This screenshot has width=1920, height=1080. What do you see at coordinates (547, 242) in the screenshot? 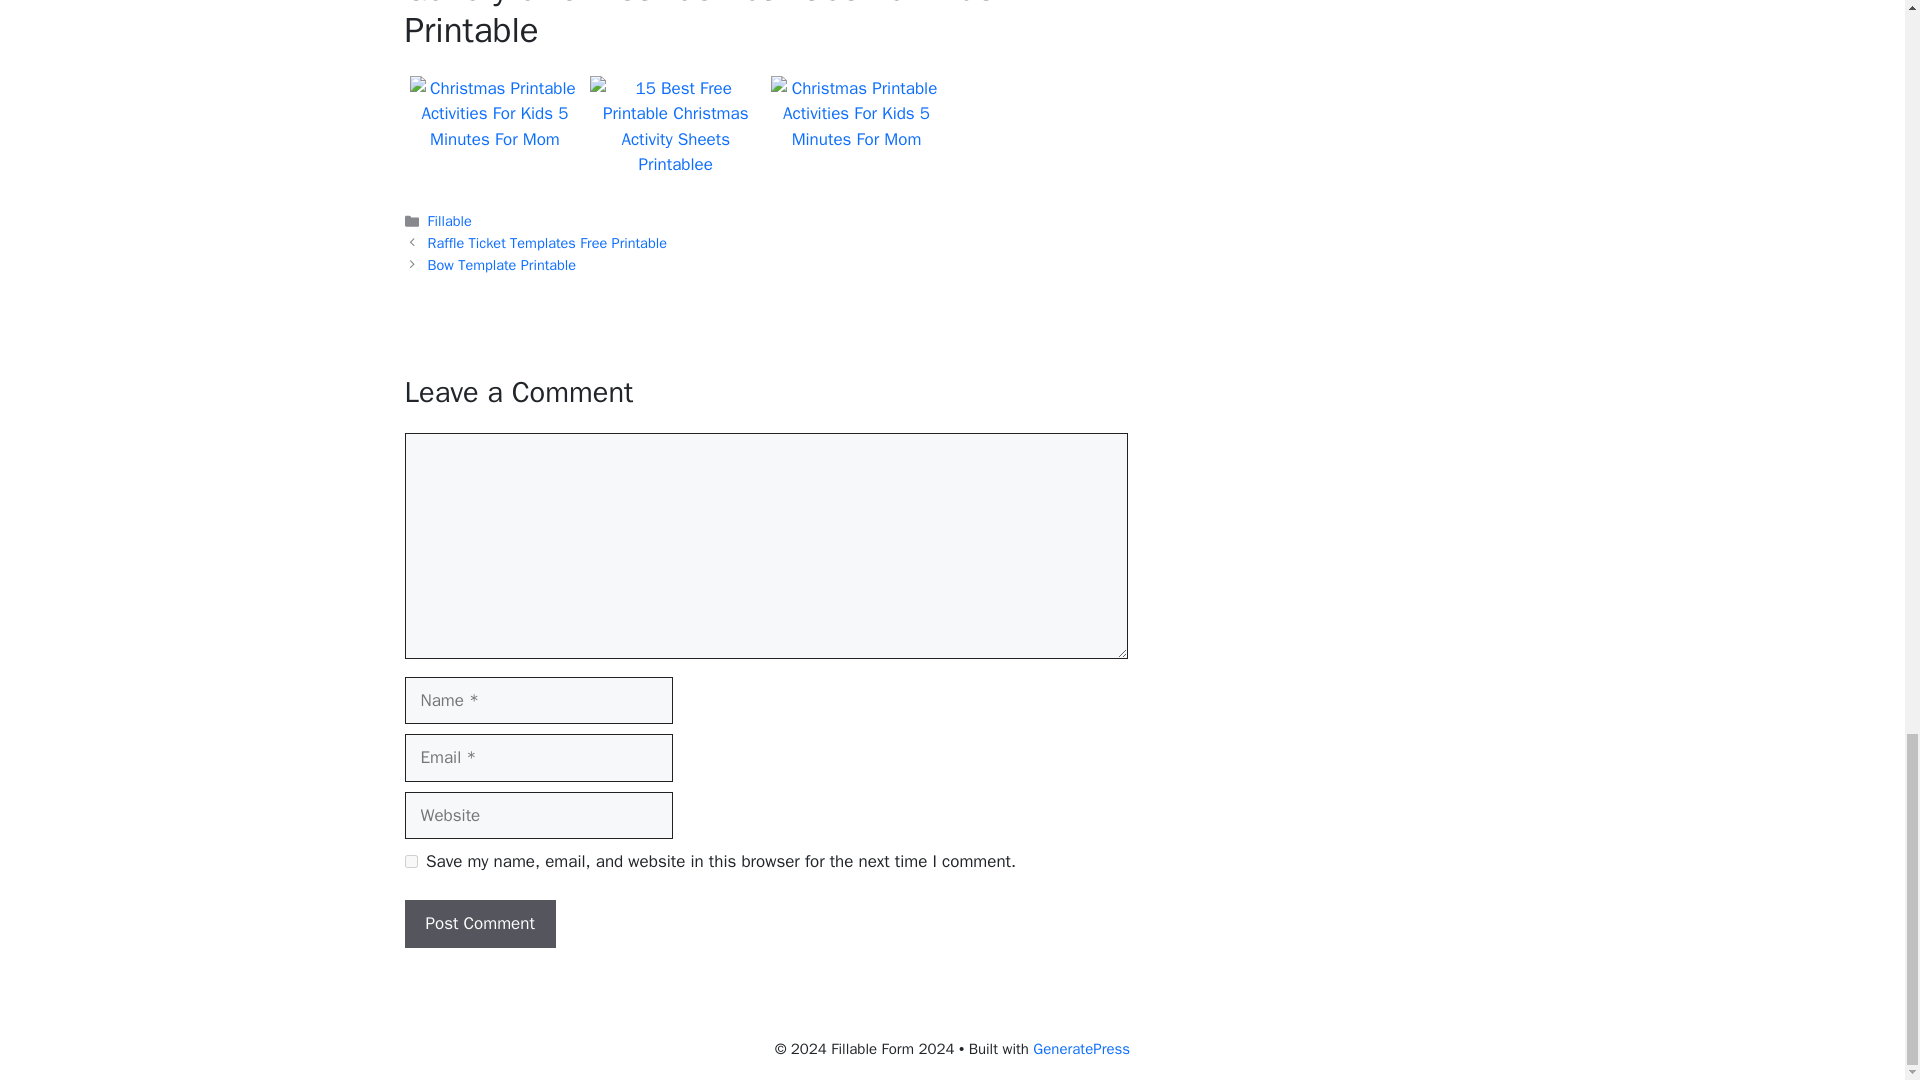
I see `Raffle Ticket Templates Free Printable` at bounding box center [547, 242].